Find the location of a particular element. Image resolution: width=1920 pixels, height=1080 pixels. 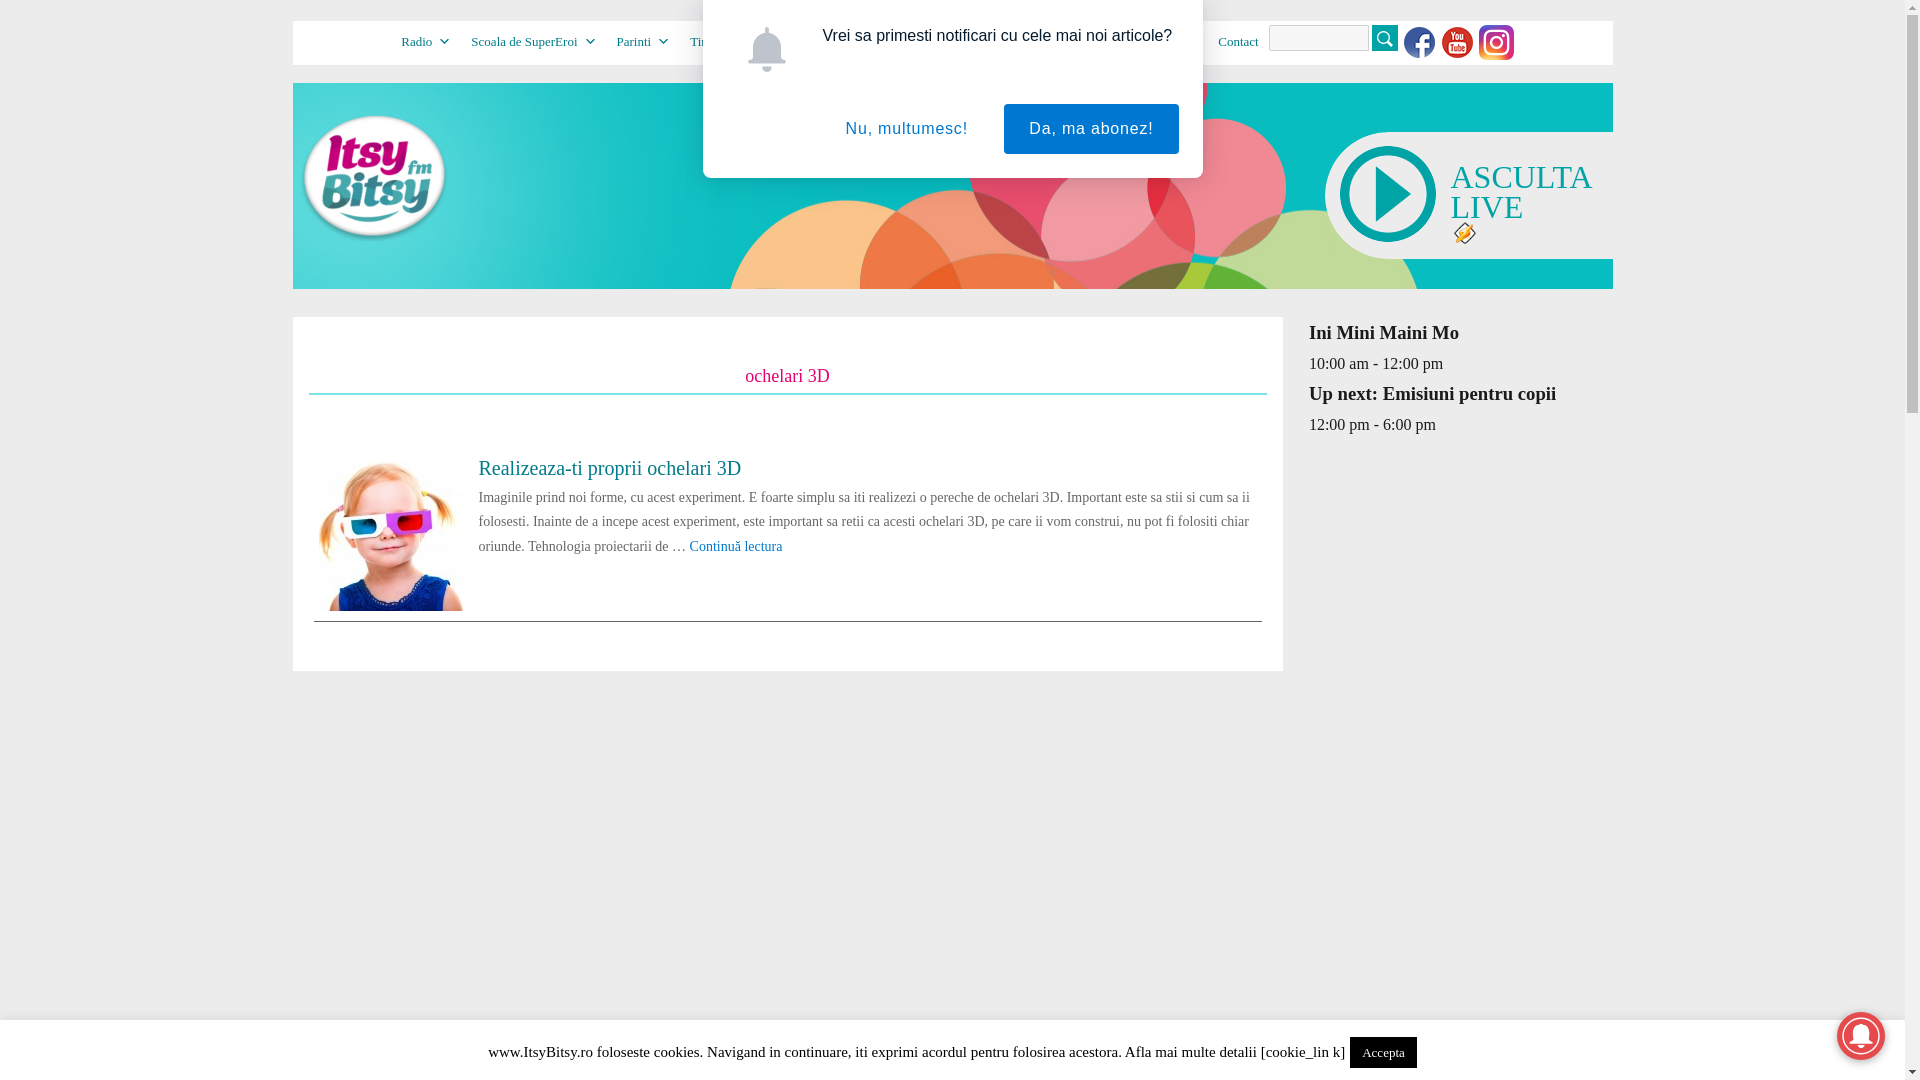

3rd party ad content is located at coordinates (1458, 858).